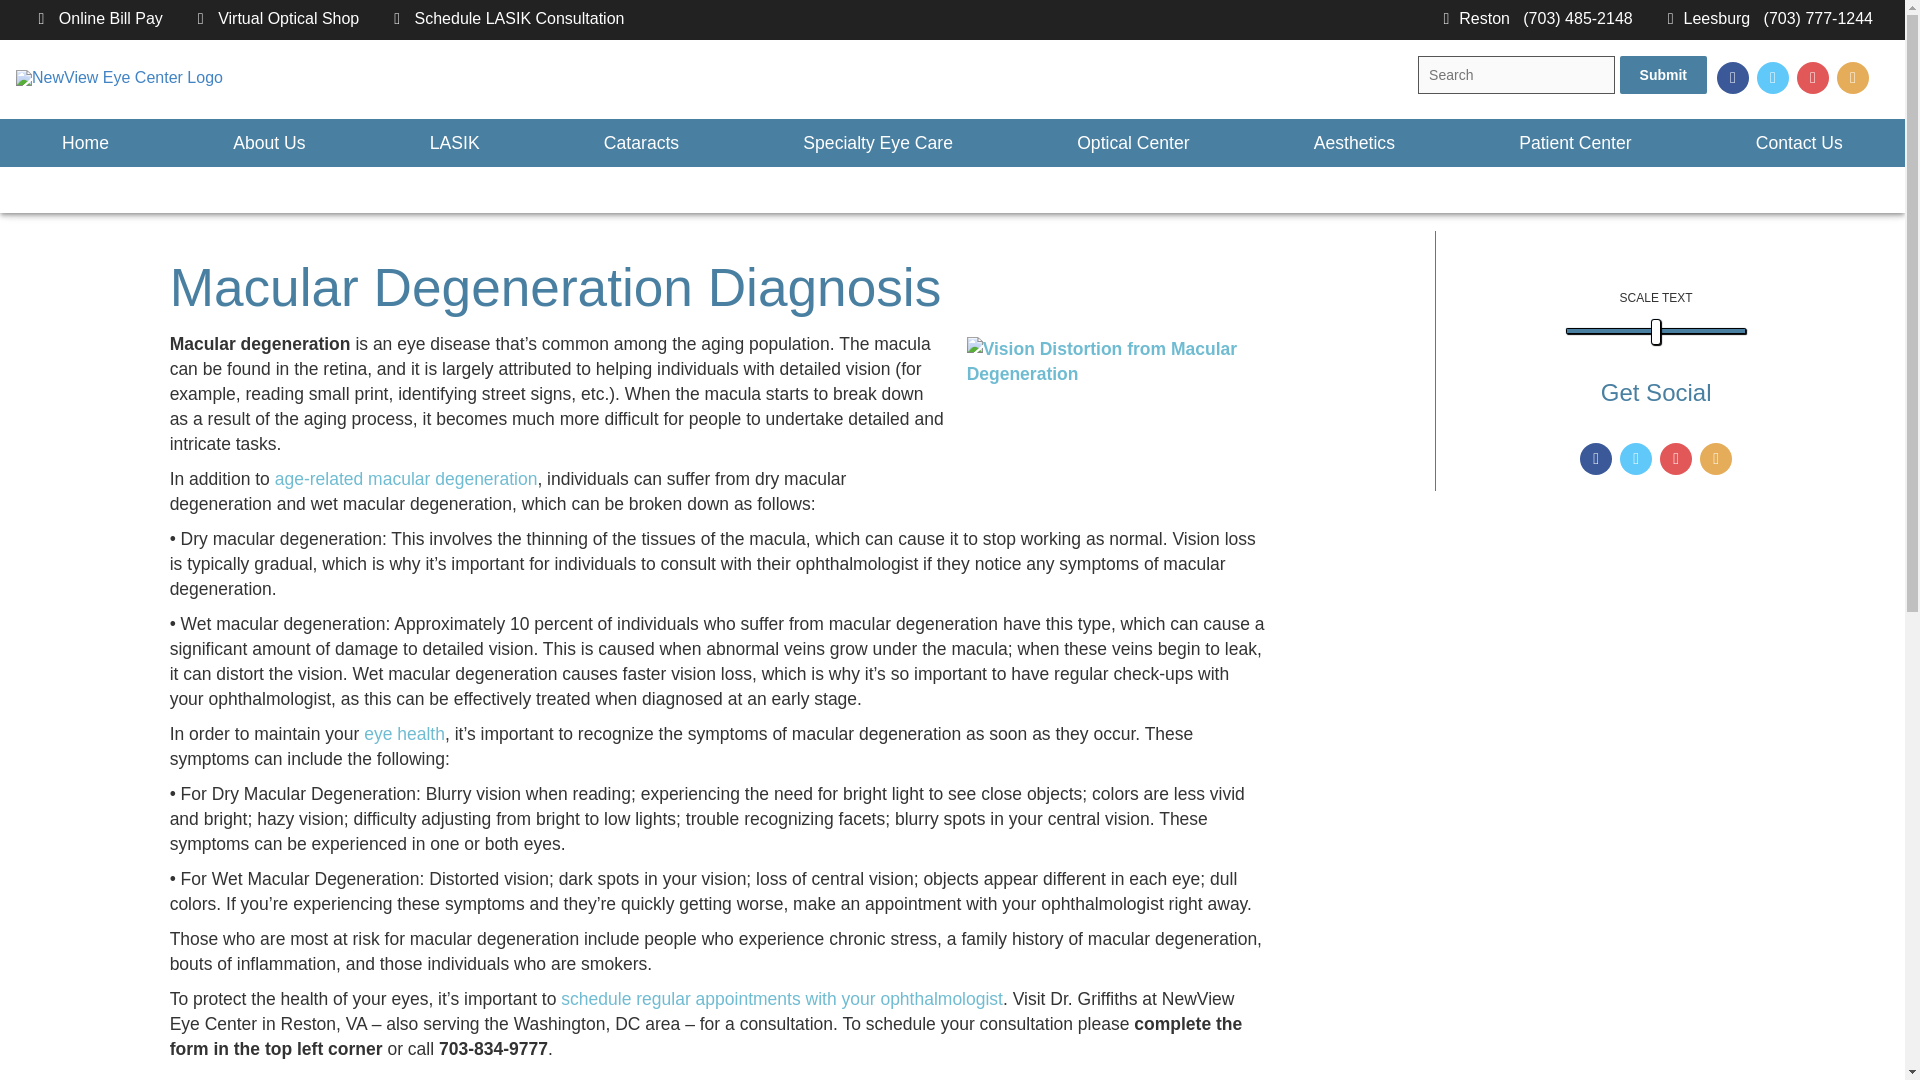 This screenshot has height=1080, width=1920. I want to click on Cataracts, so click(642, 142).